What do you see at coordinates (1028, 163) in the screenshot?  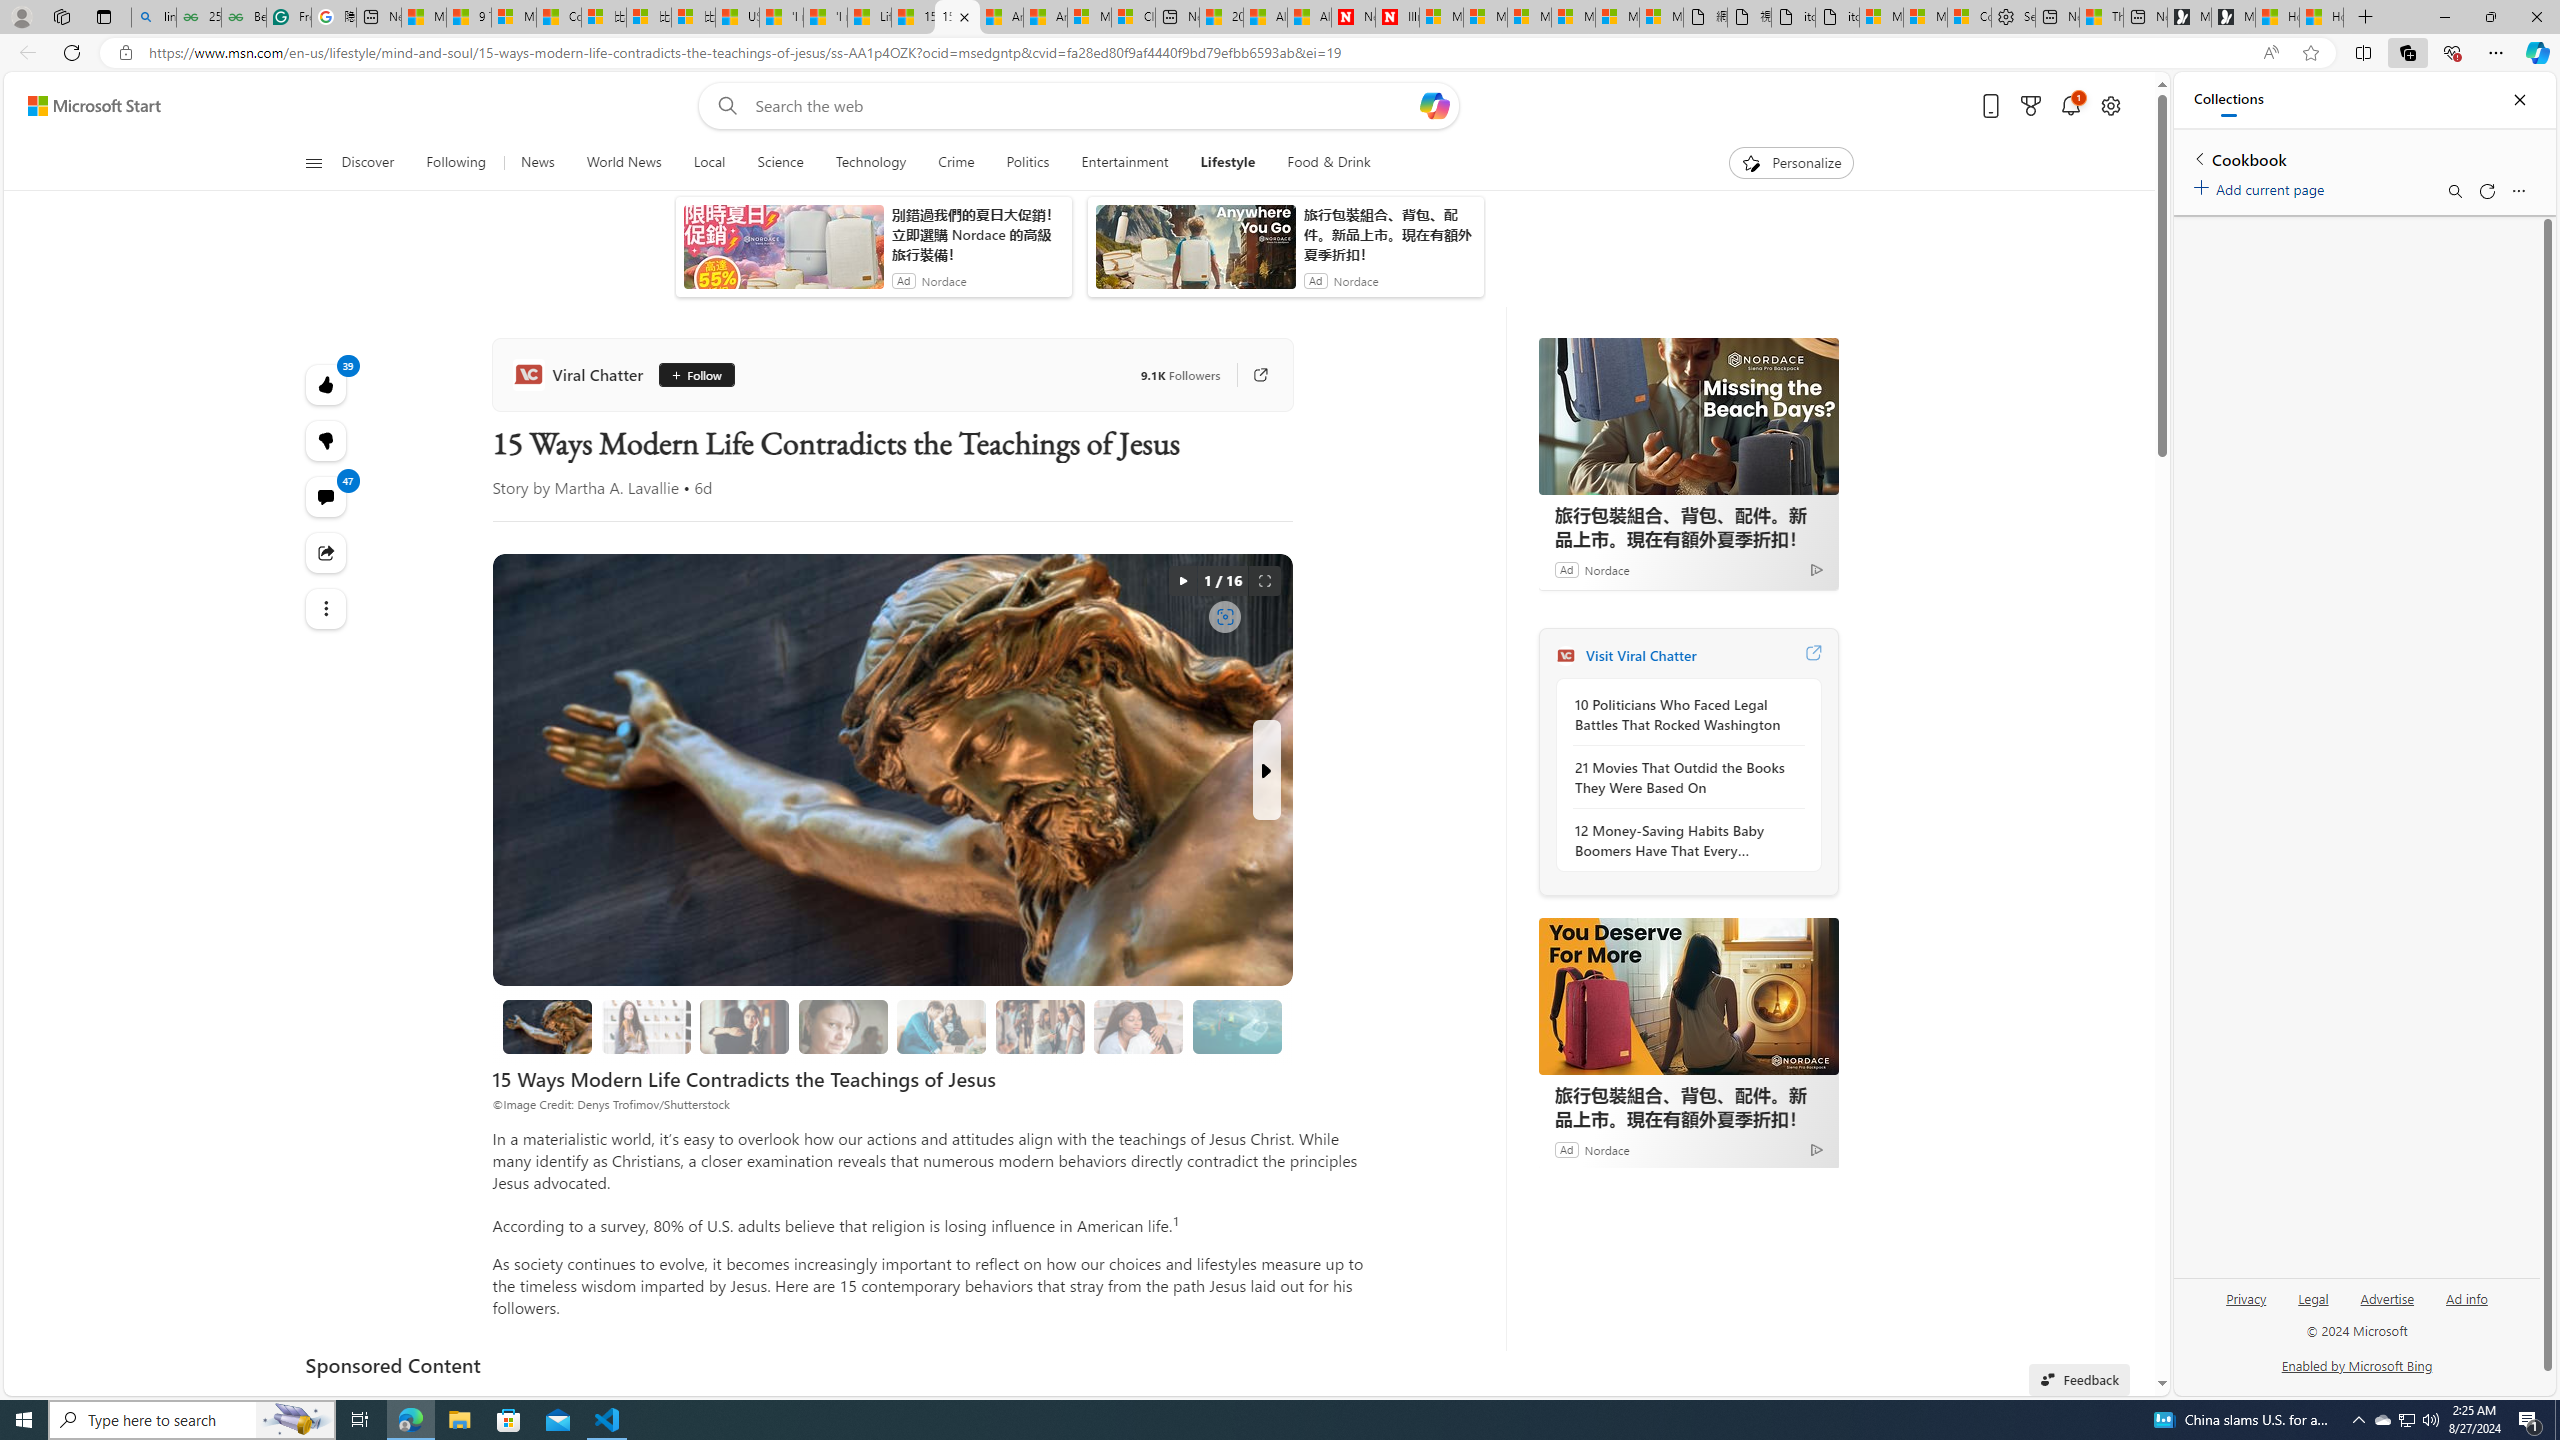 I see `Politics` at bounding box center [1028, 163].